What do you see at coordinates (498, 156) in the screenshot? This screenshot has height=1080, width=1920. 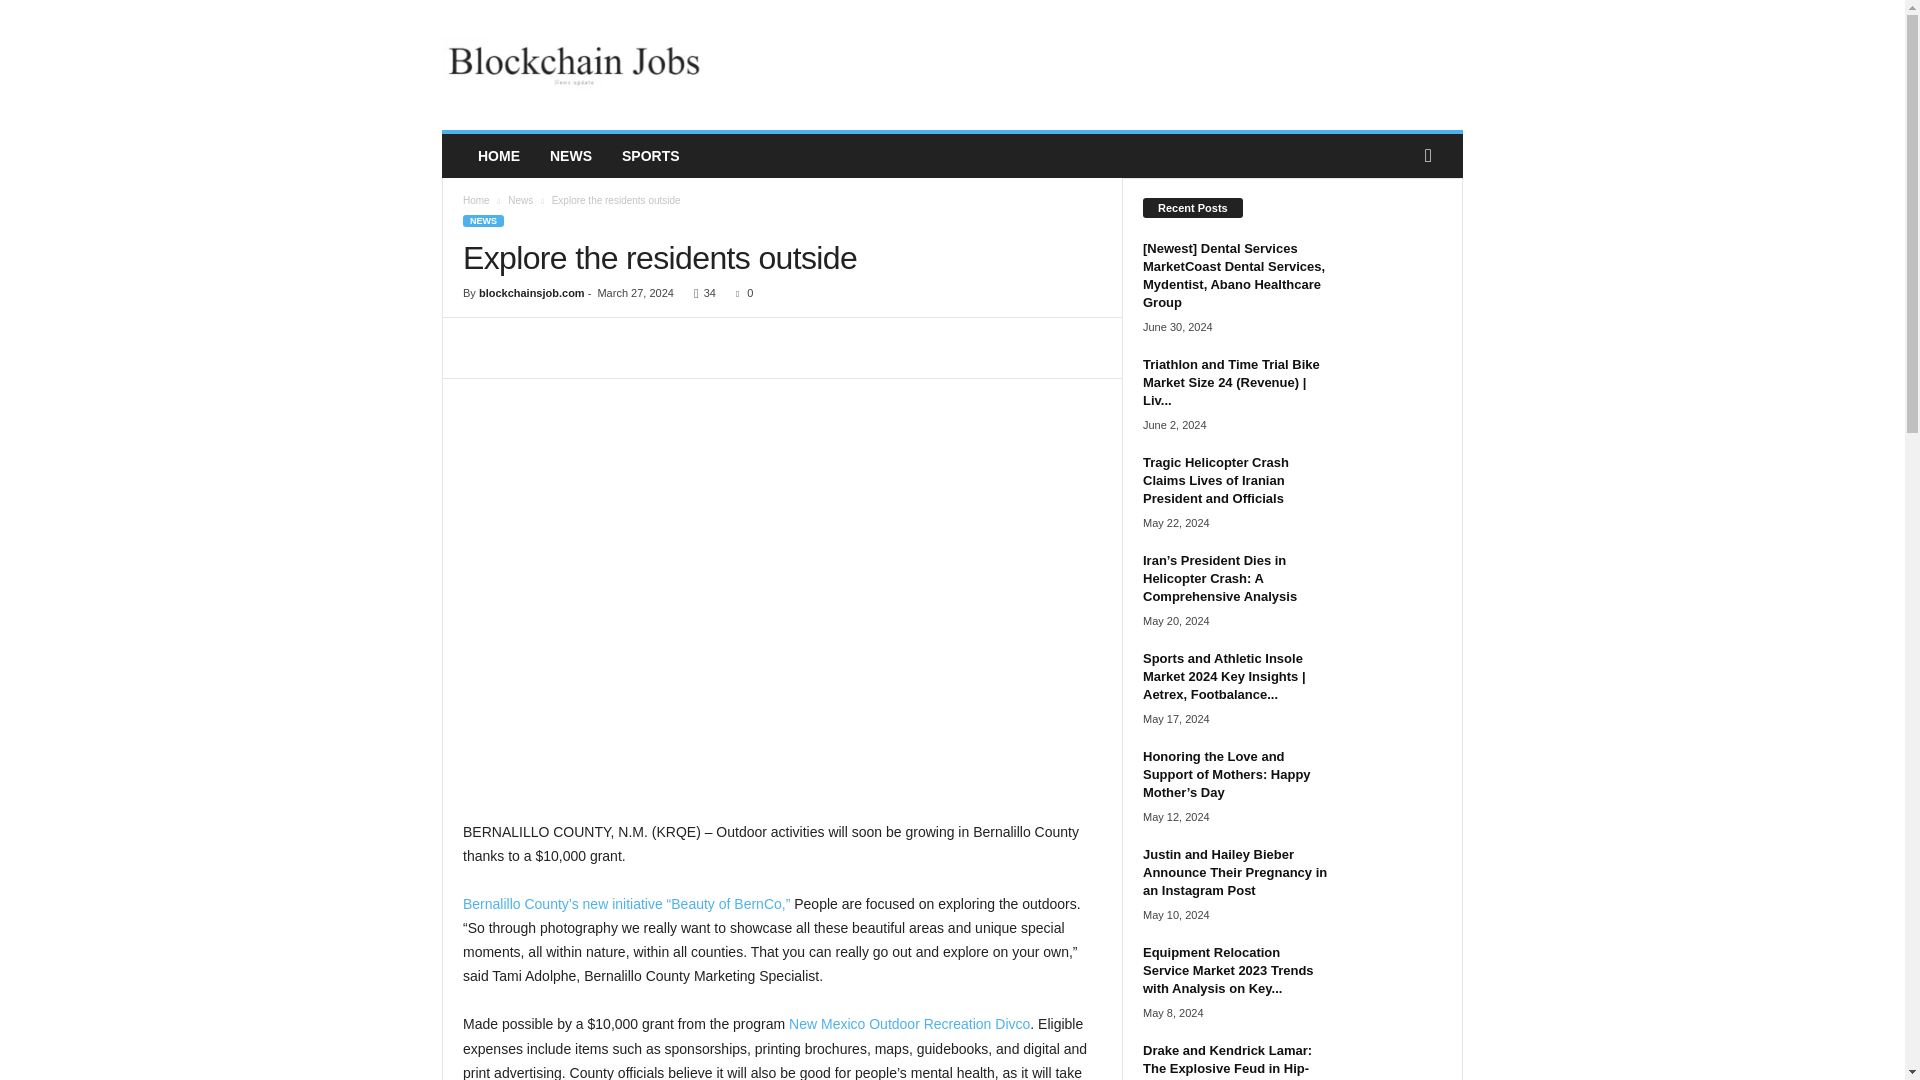 I see `HOME` at bounding box center [498, 156].